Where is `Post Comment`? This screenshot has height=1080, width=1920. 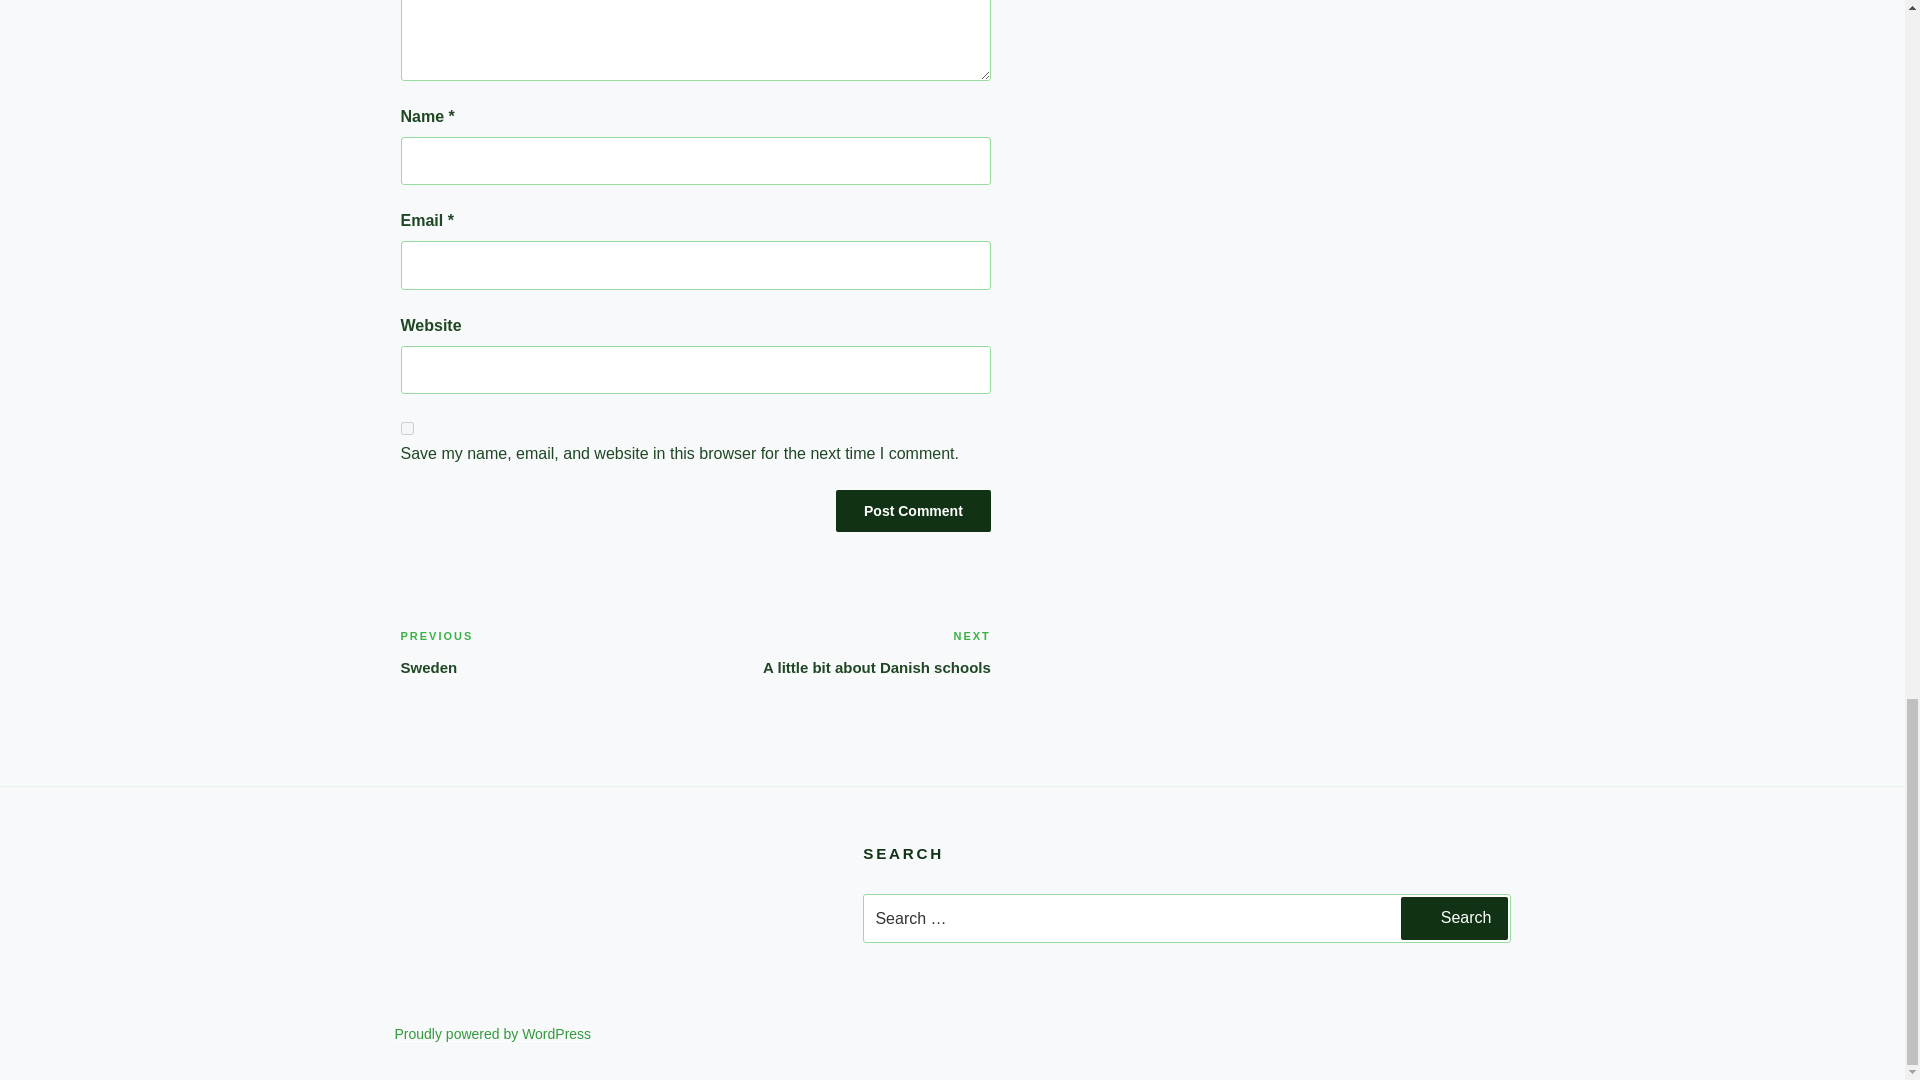 Post Comment is located at coordinates (912, 511).